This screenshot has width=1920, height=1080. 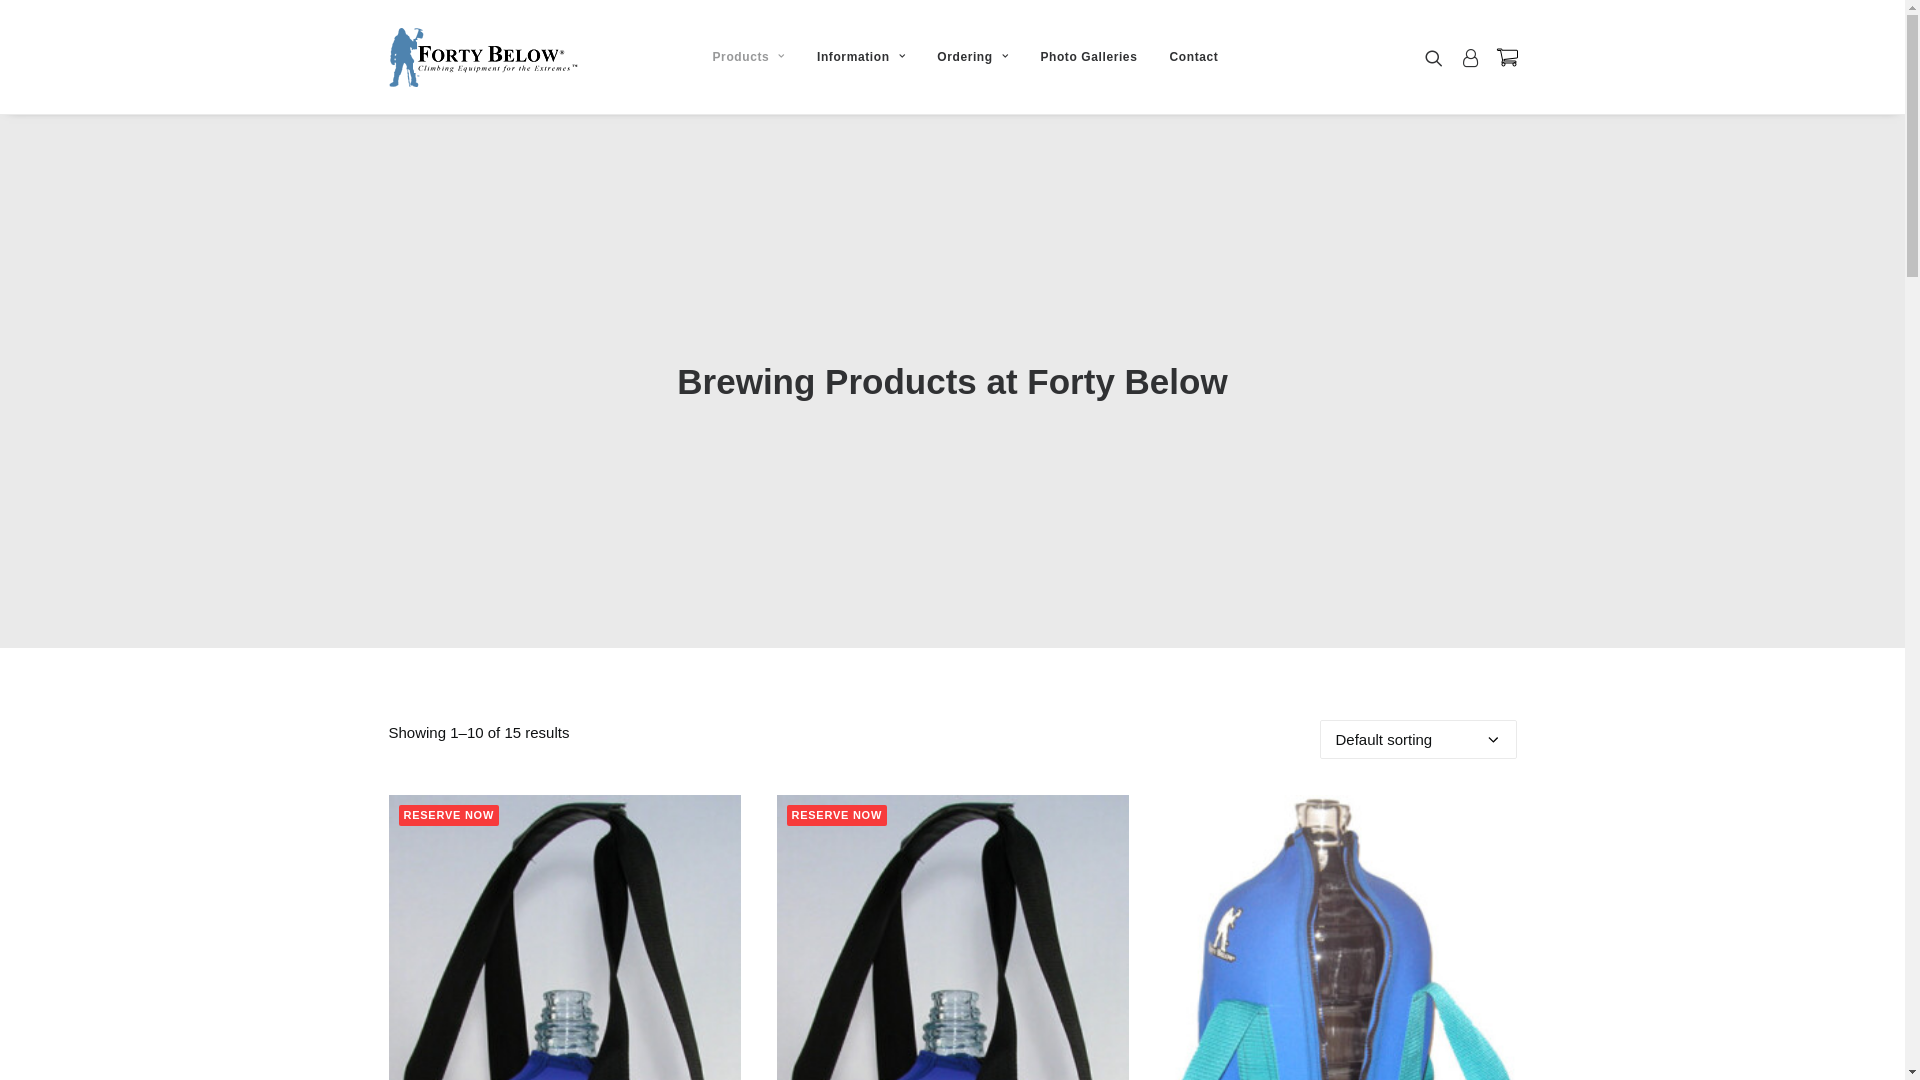 I want to click on cart, so click(x=1502, y=57).